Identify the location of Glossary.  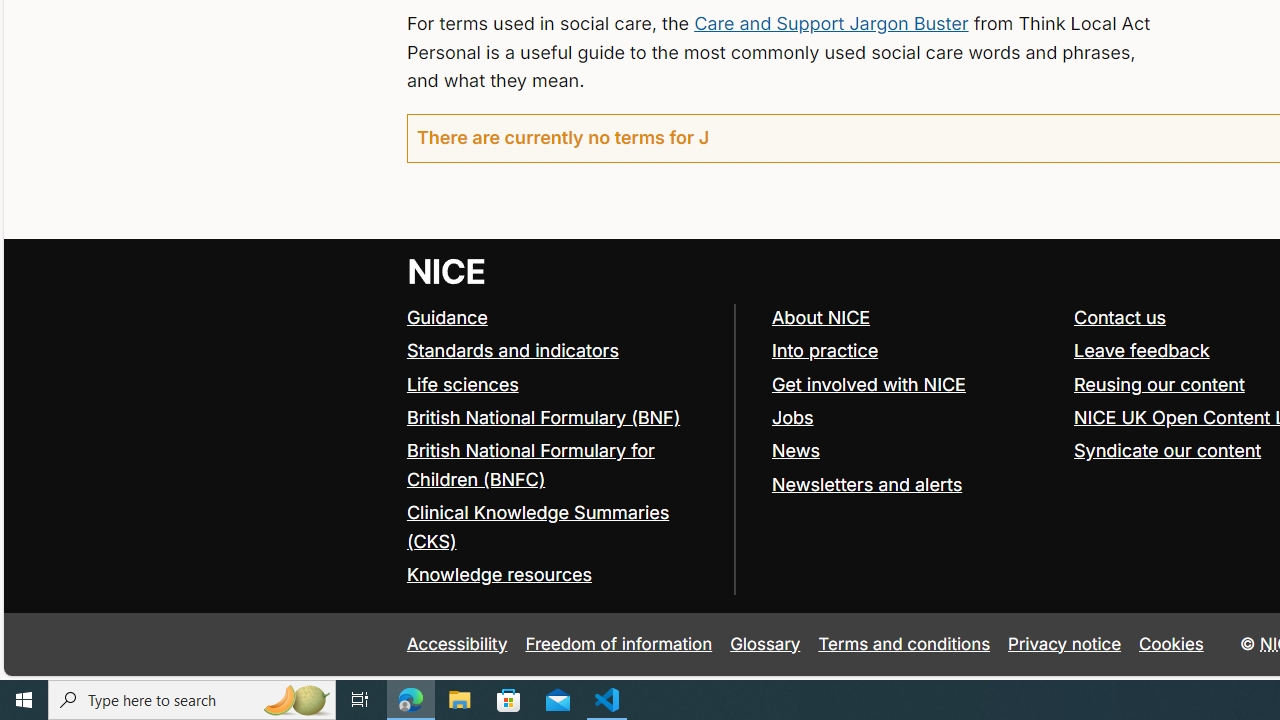
(765, 644).